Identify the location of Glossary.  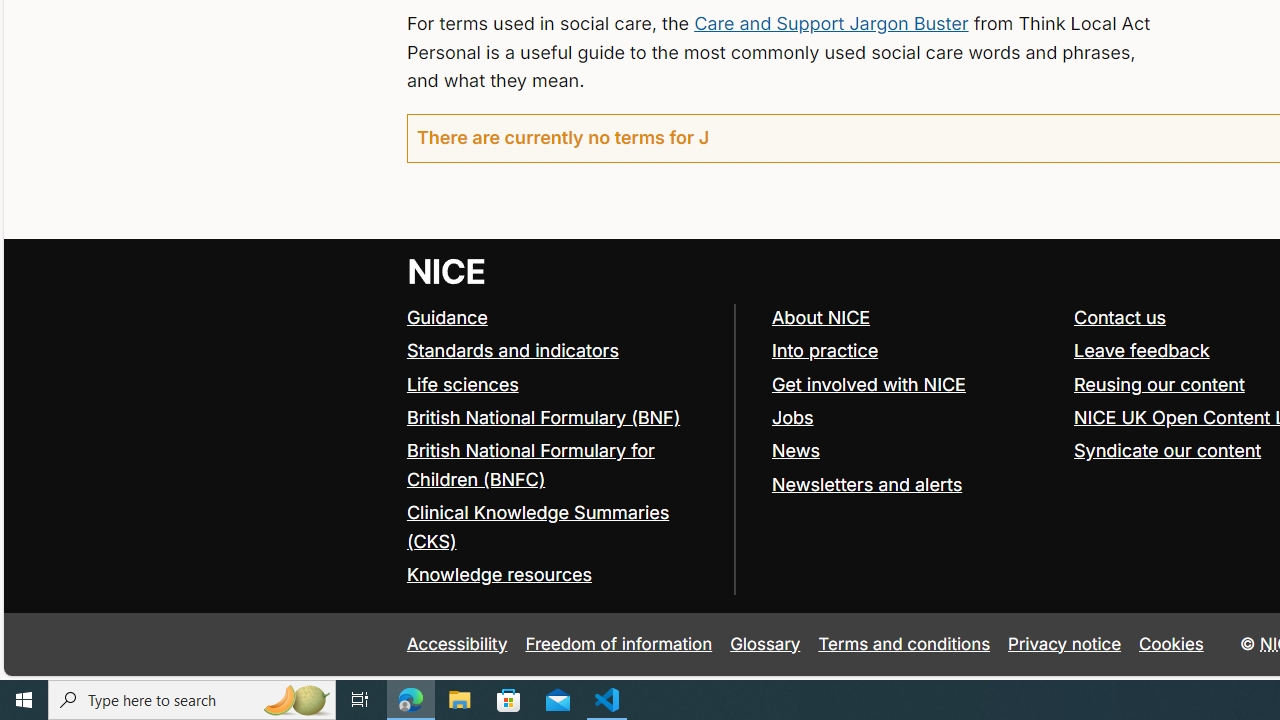
(765, 644).